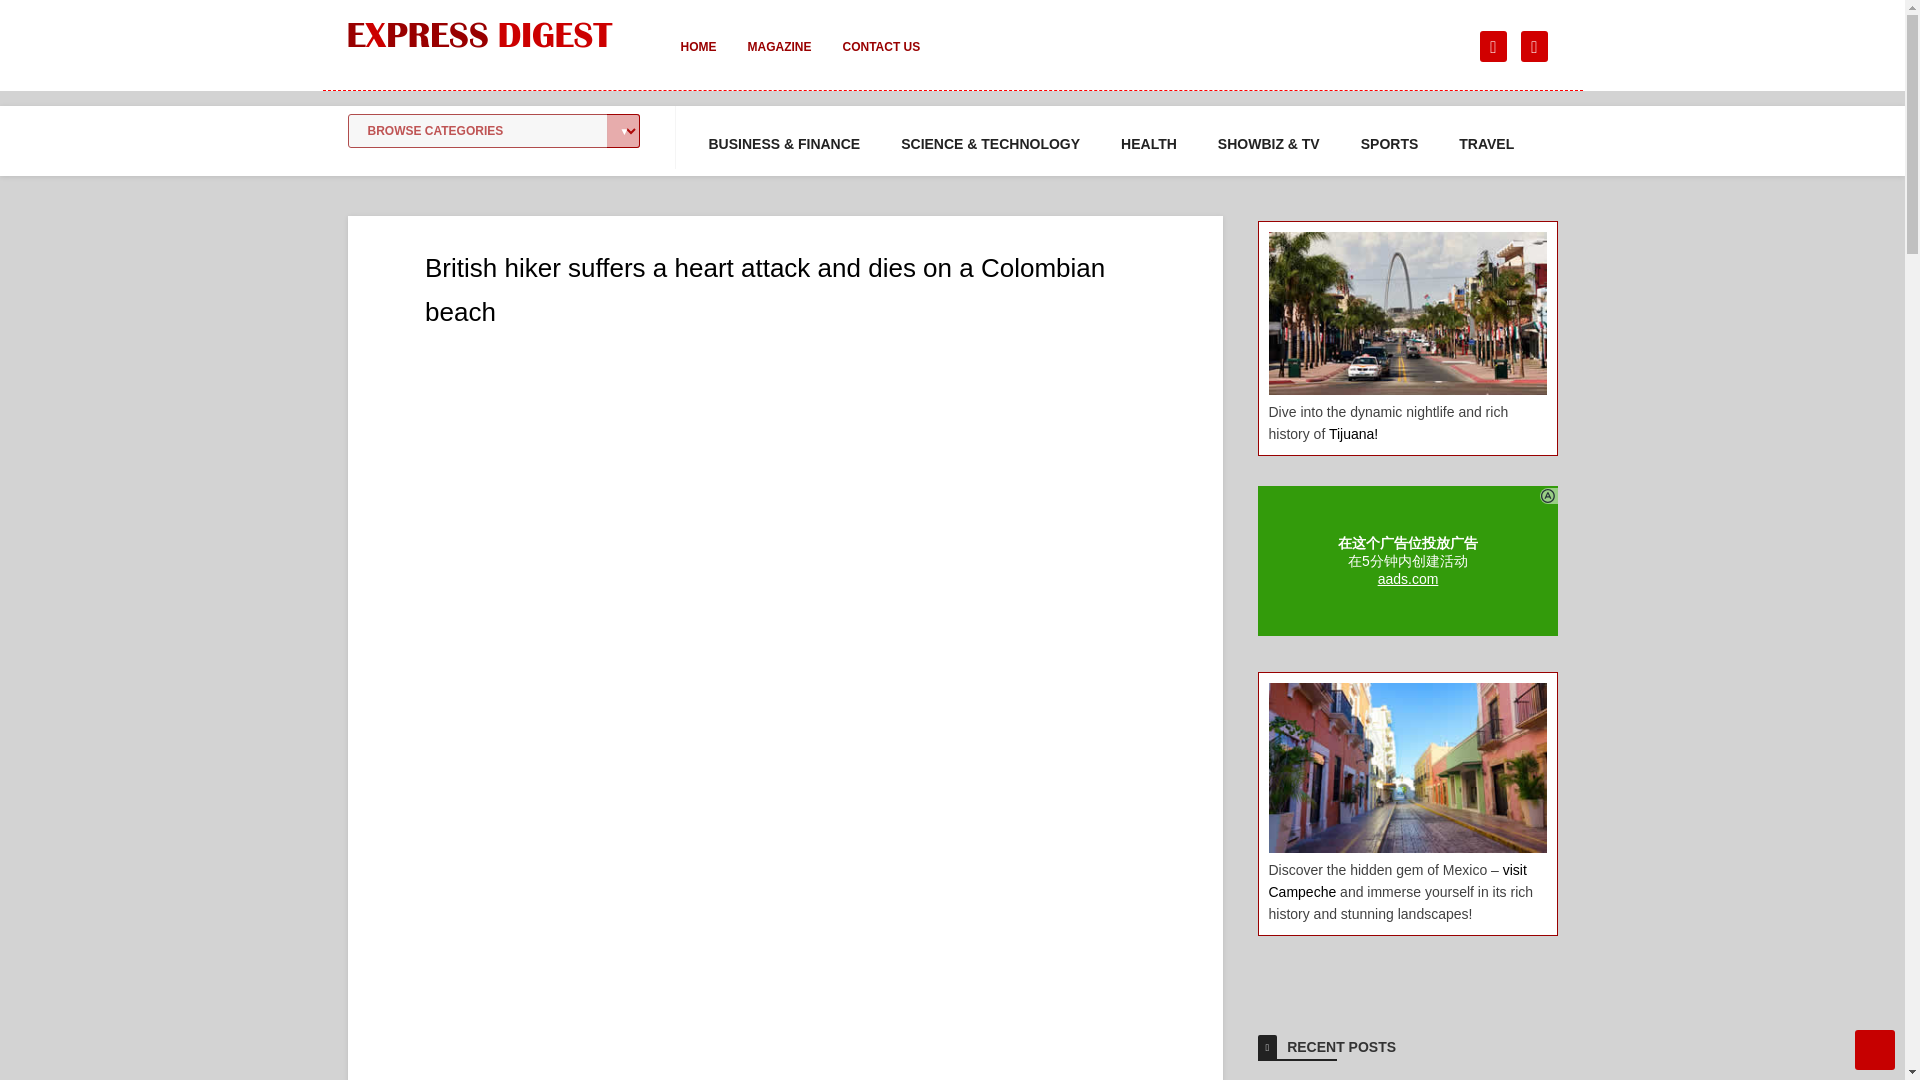 Image resolution: width=1920 pixels, height=1080 pixels. What do you see at coordinates (1148, 144) in the screenshot?
I see `HEALTH` at bounding box center [1148, 144].